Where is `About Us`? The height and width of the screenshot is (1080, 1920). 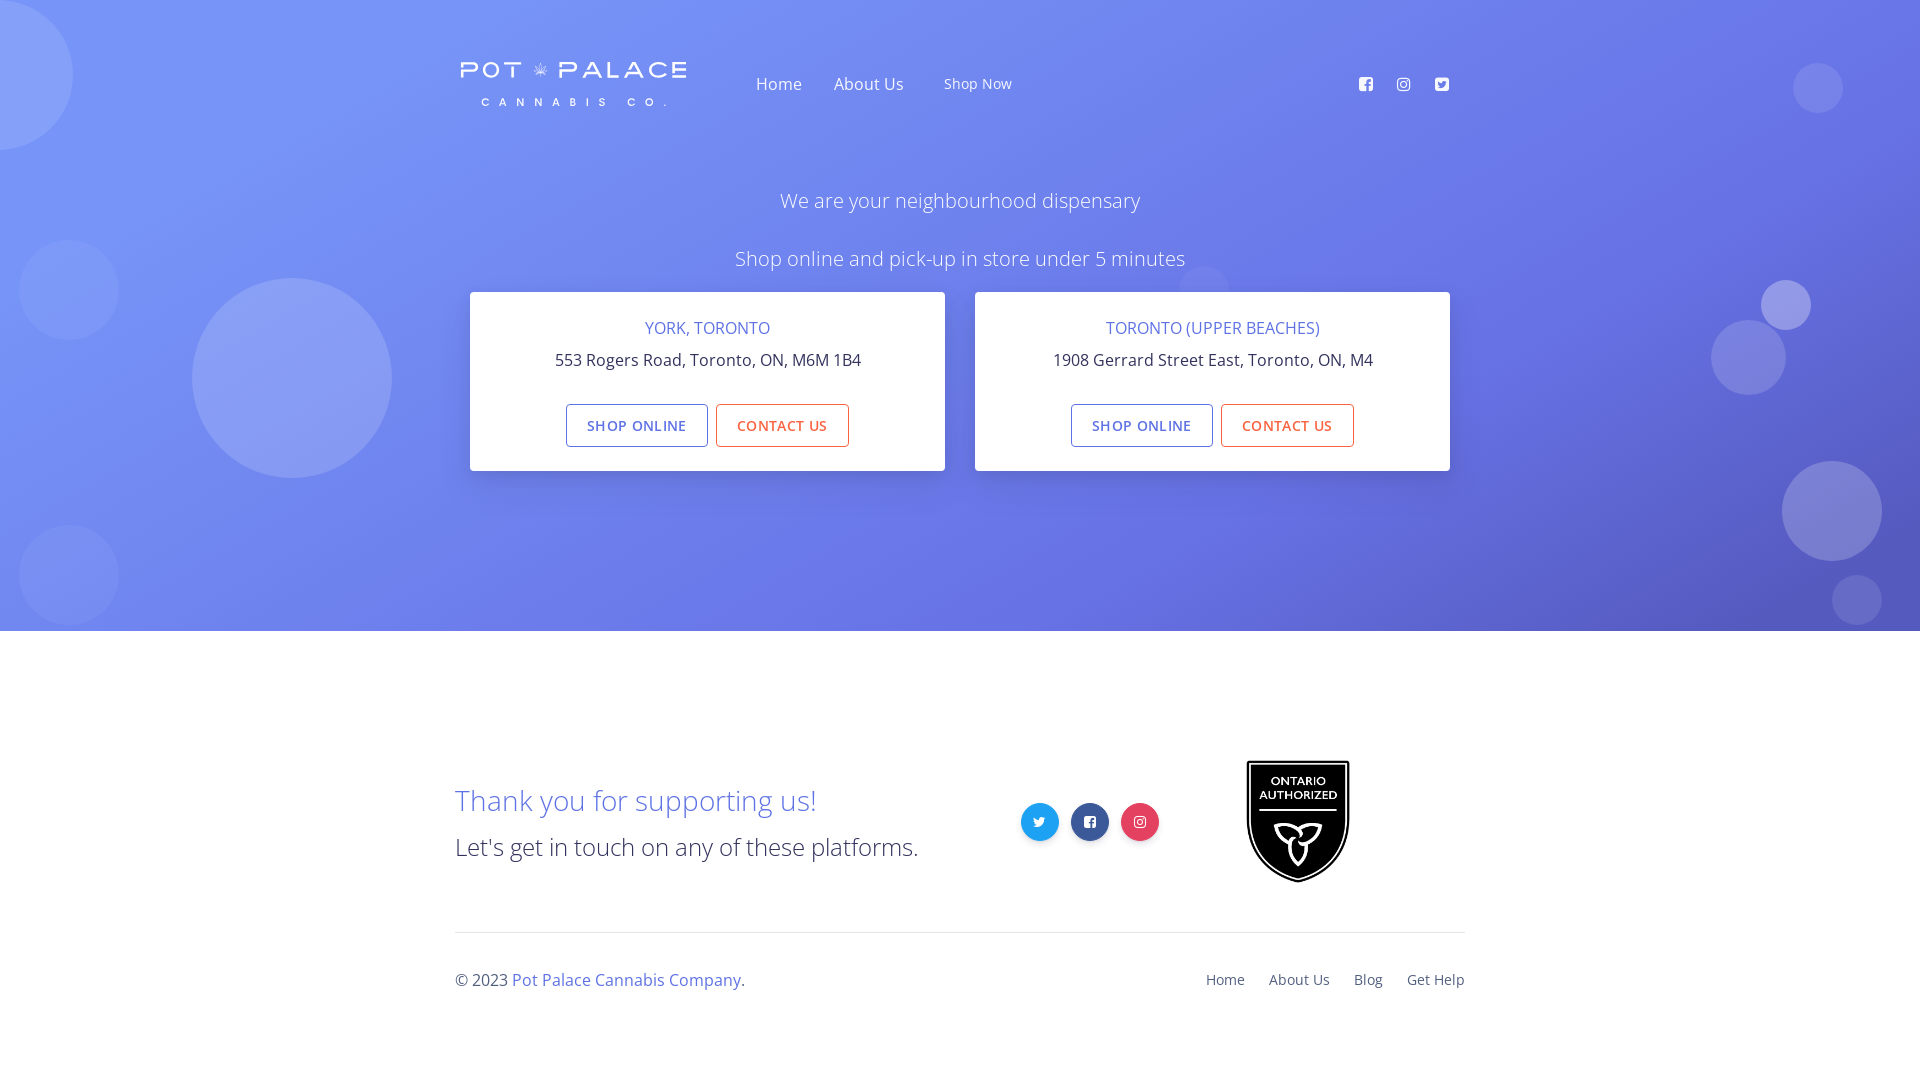 About Us is located at coordinates (1300, 980).